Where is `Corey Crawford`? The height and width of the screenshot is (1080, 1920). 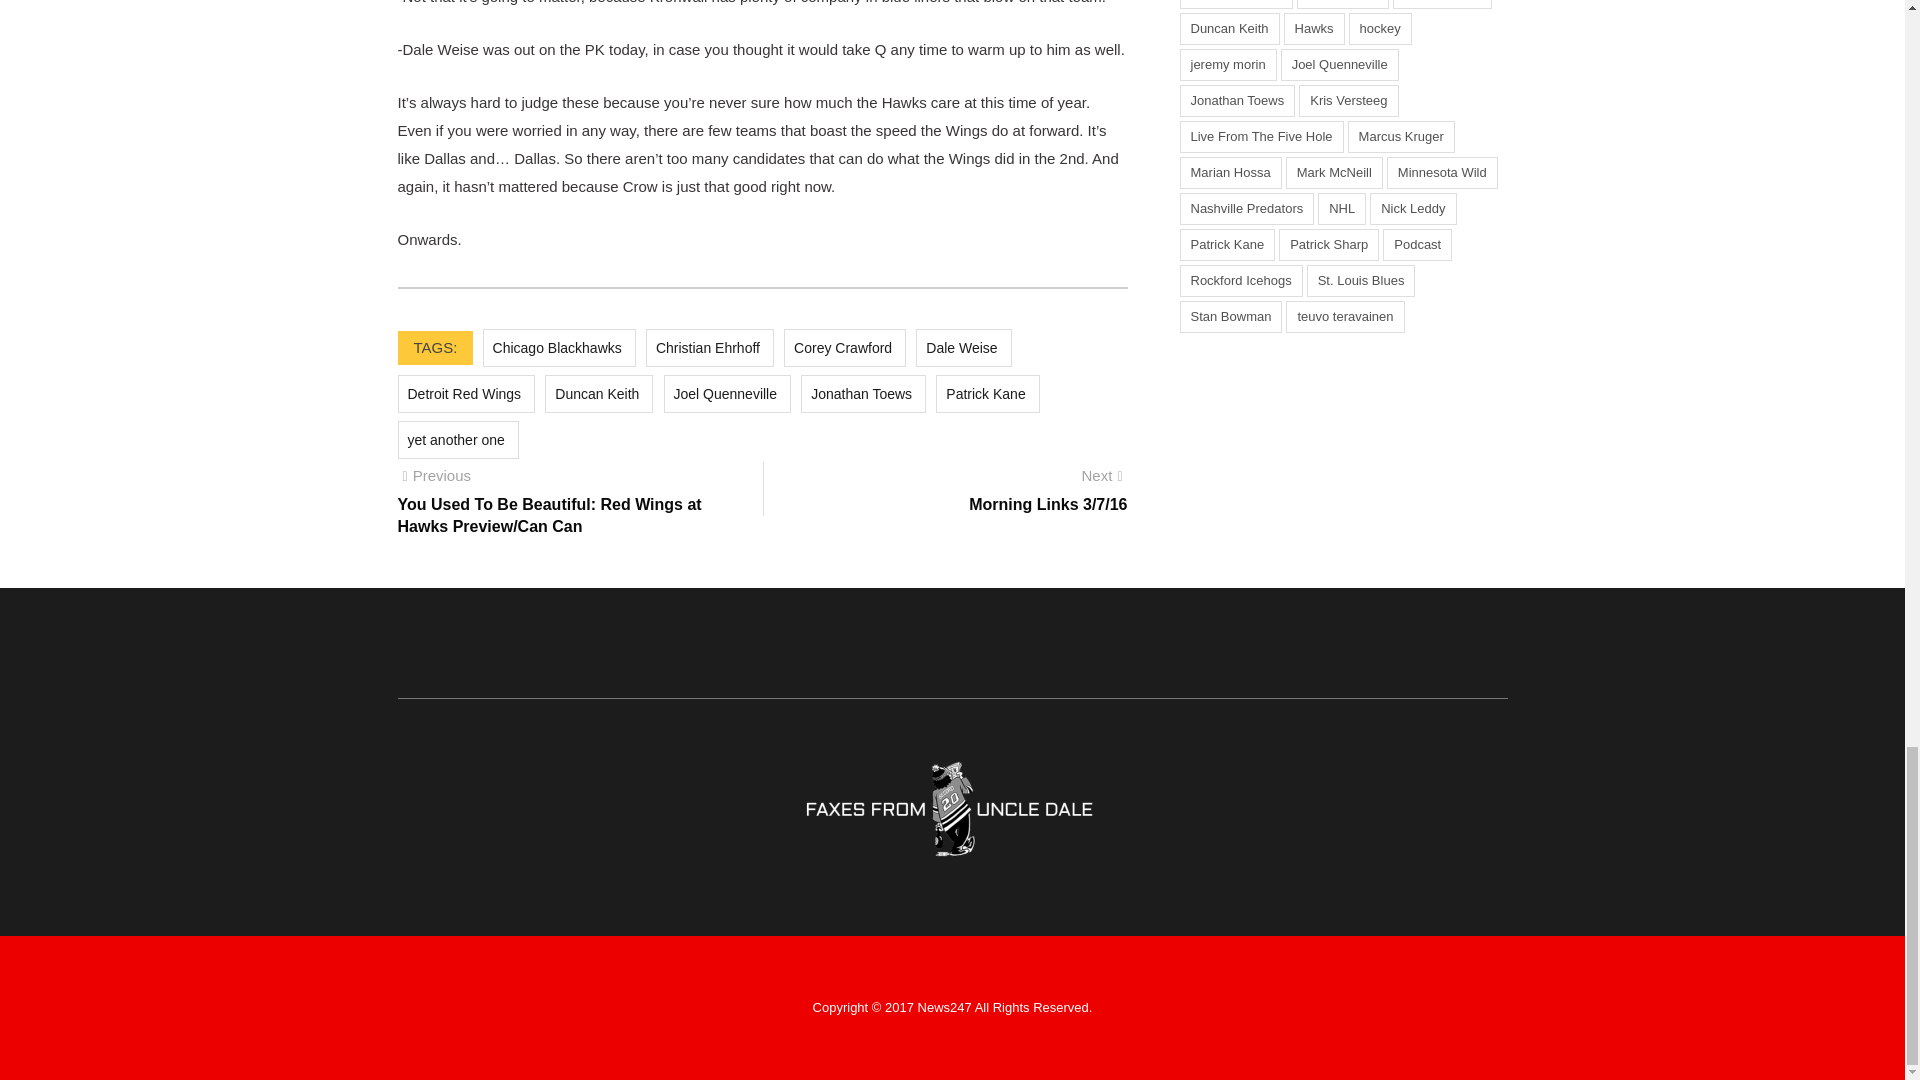
Corey Crawford is located at coordinates (844, 348).